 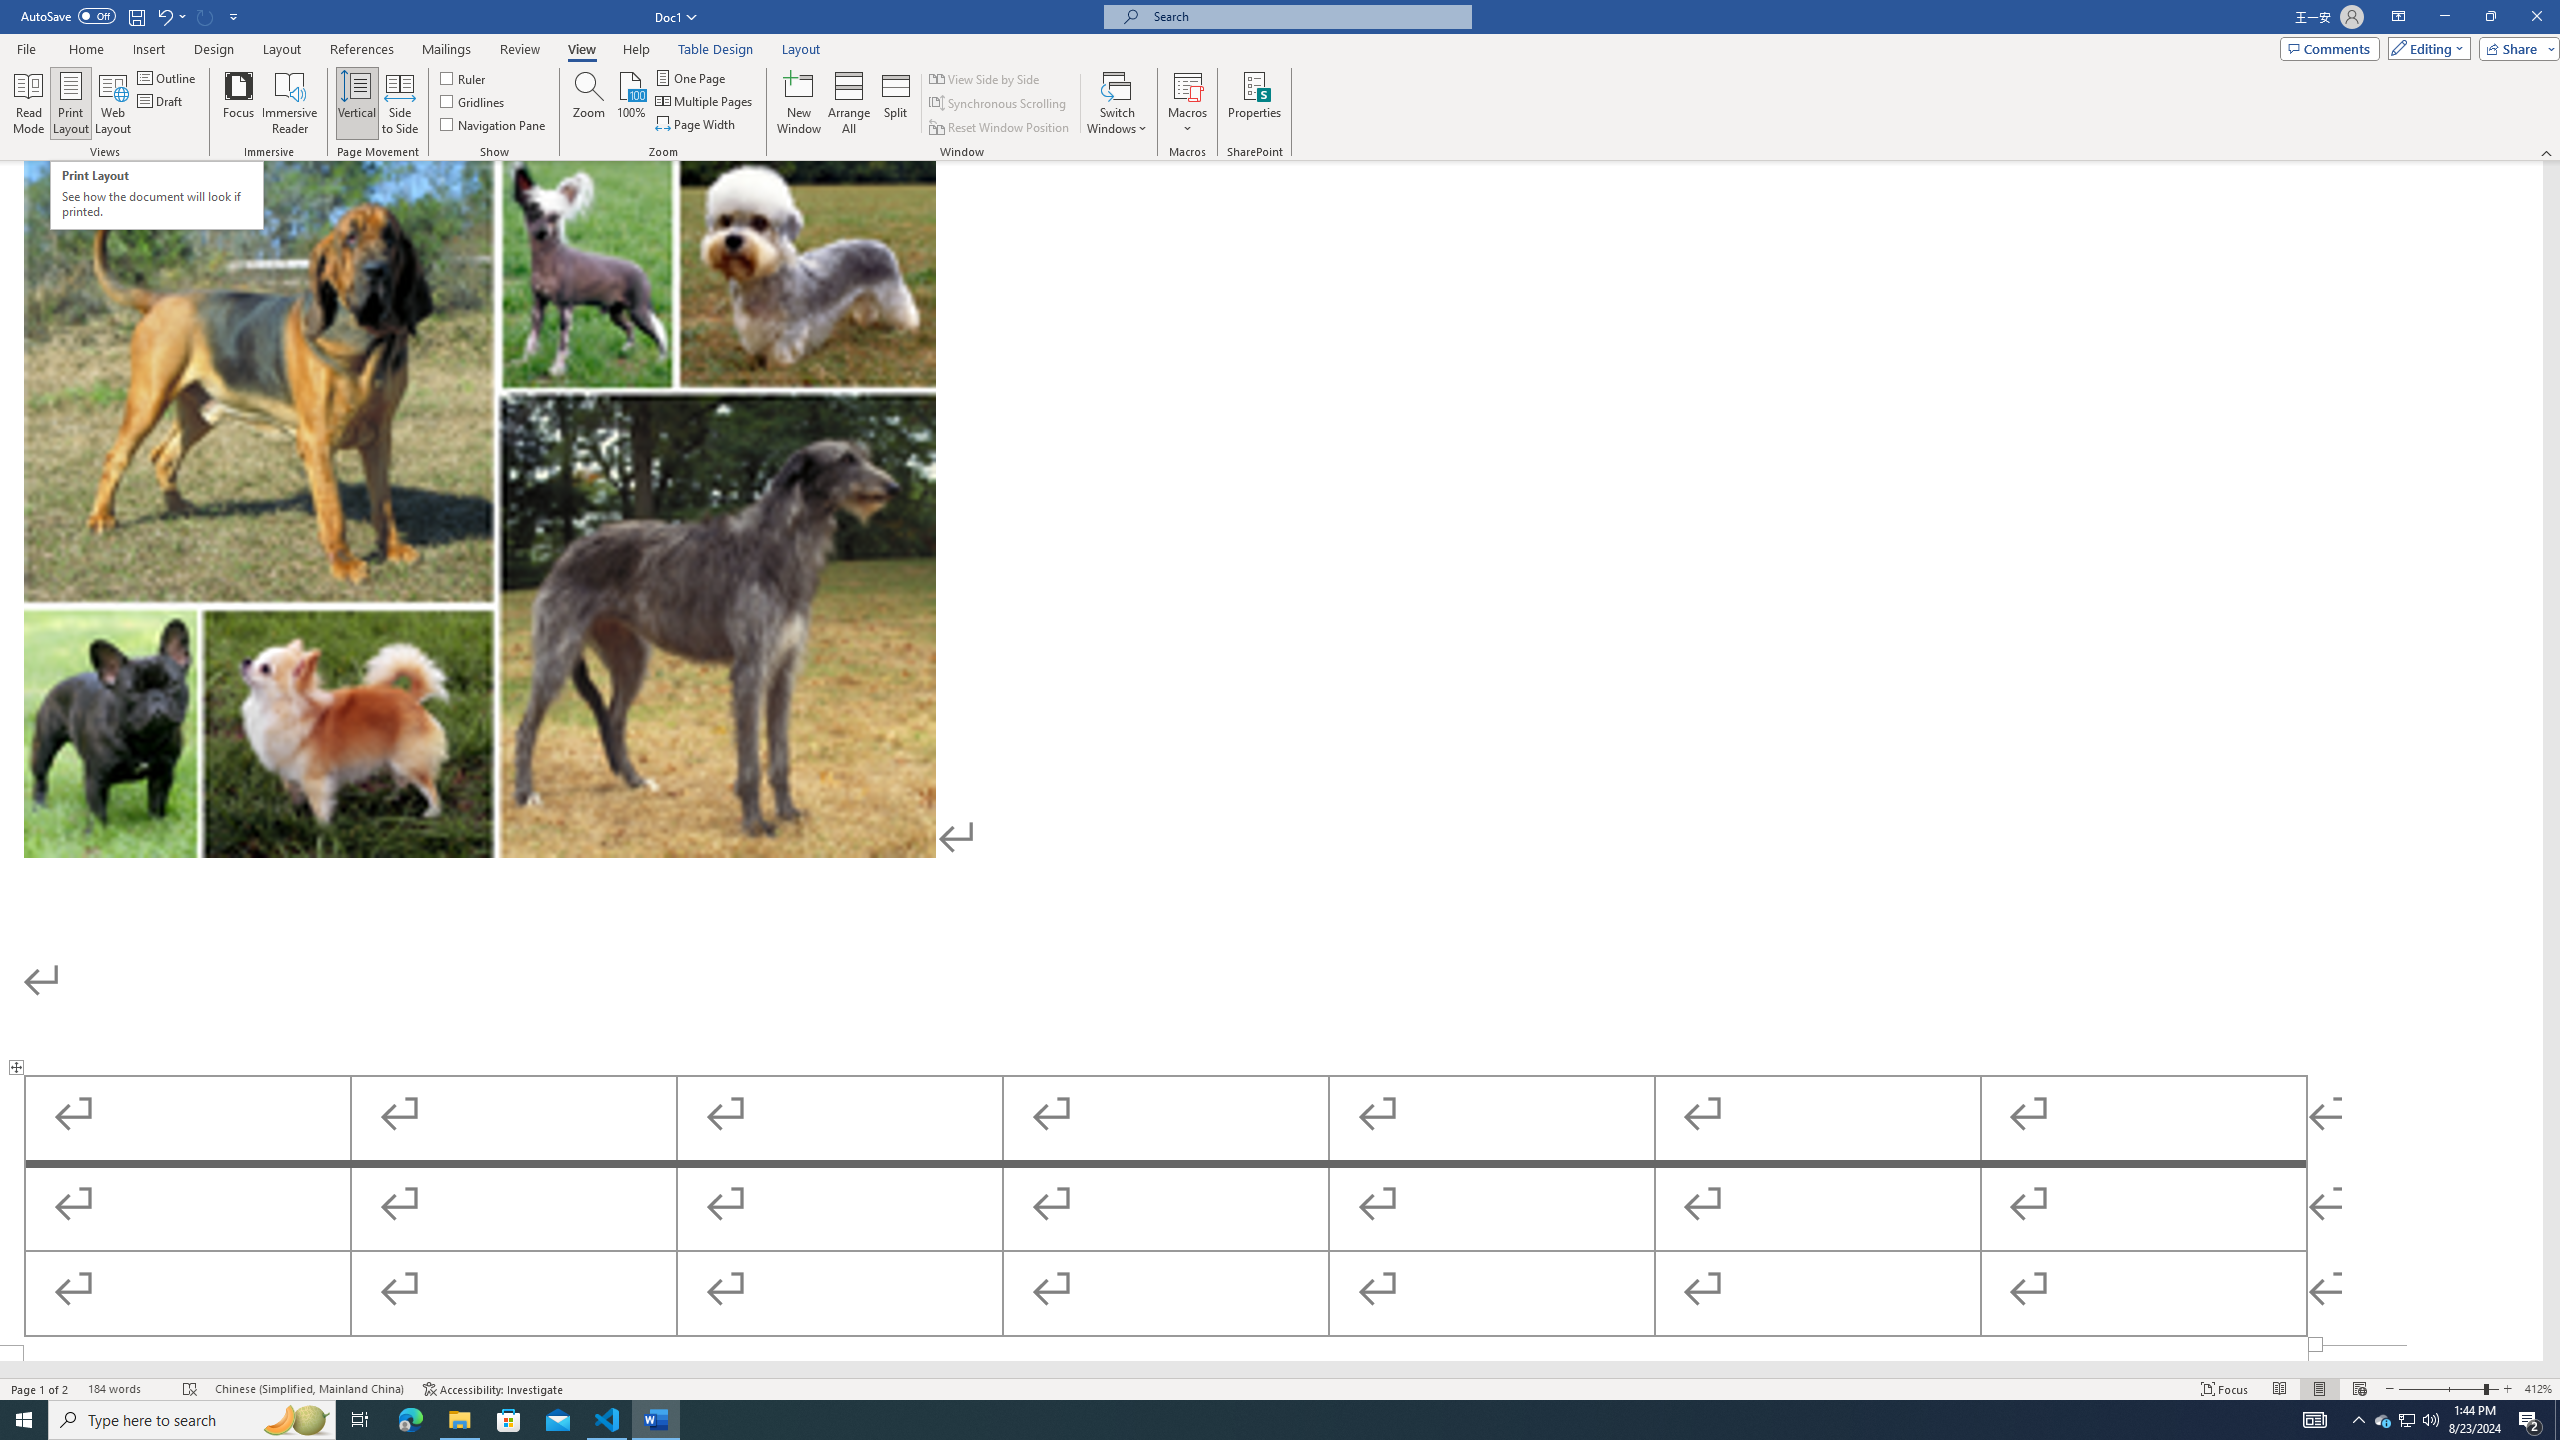 What do you see at coordinates (1271, 752) in the screenshot?
I see `Page Width` at bounding box center [1271, 752].